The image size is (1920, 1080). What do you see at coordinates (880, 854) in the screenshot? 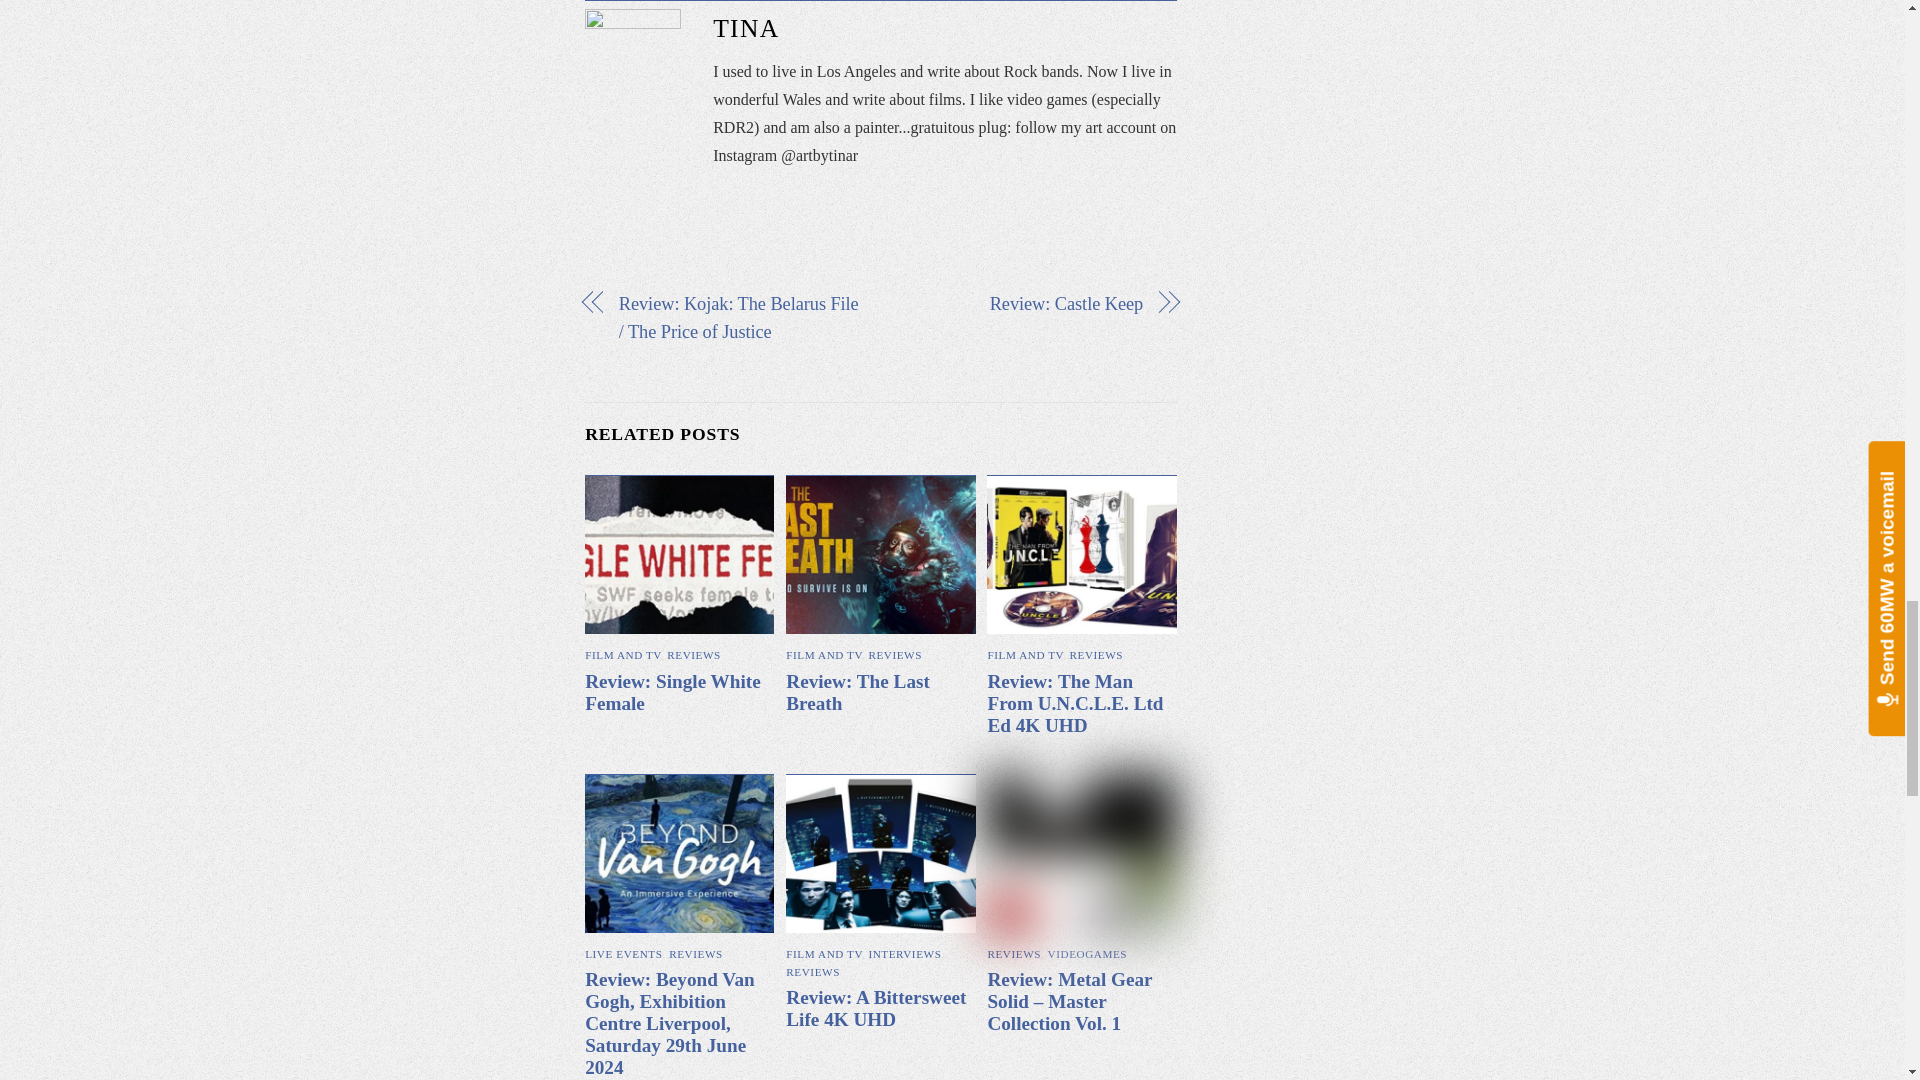
I see `HeaderABittersweetLife4KReview` at bounding box center [880, 854].